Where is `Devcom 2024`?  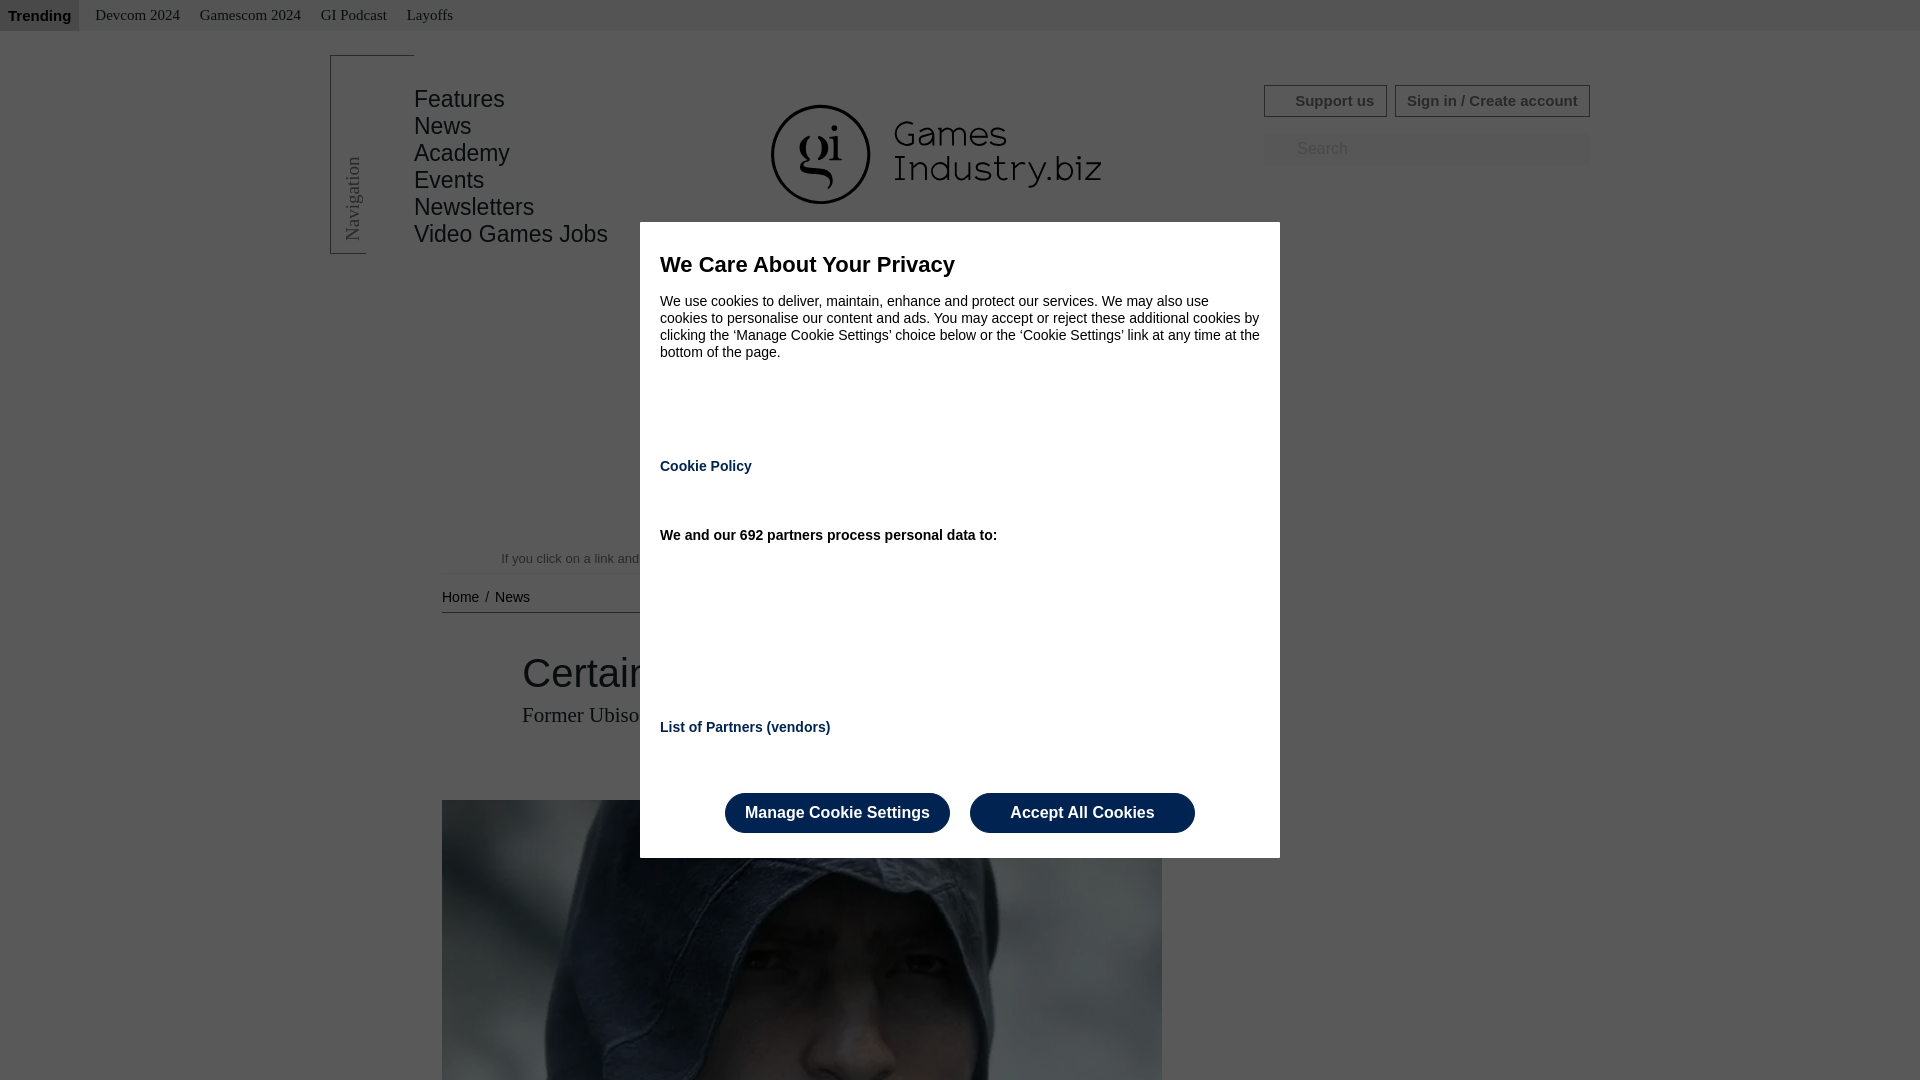
Devcom 2024 is located at coordinates (137, 16).